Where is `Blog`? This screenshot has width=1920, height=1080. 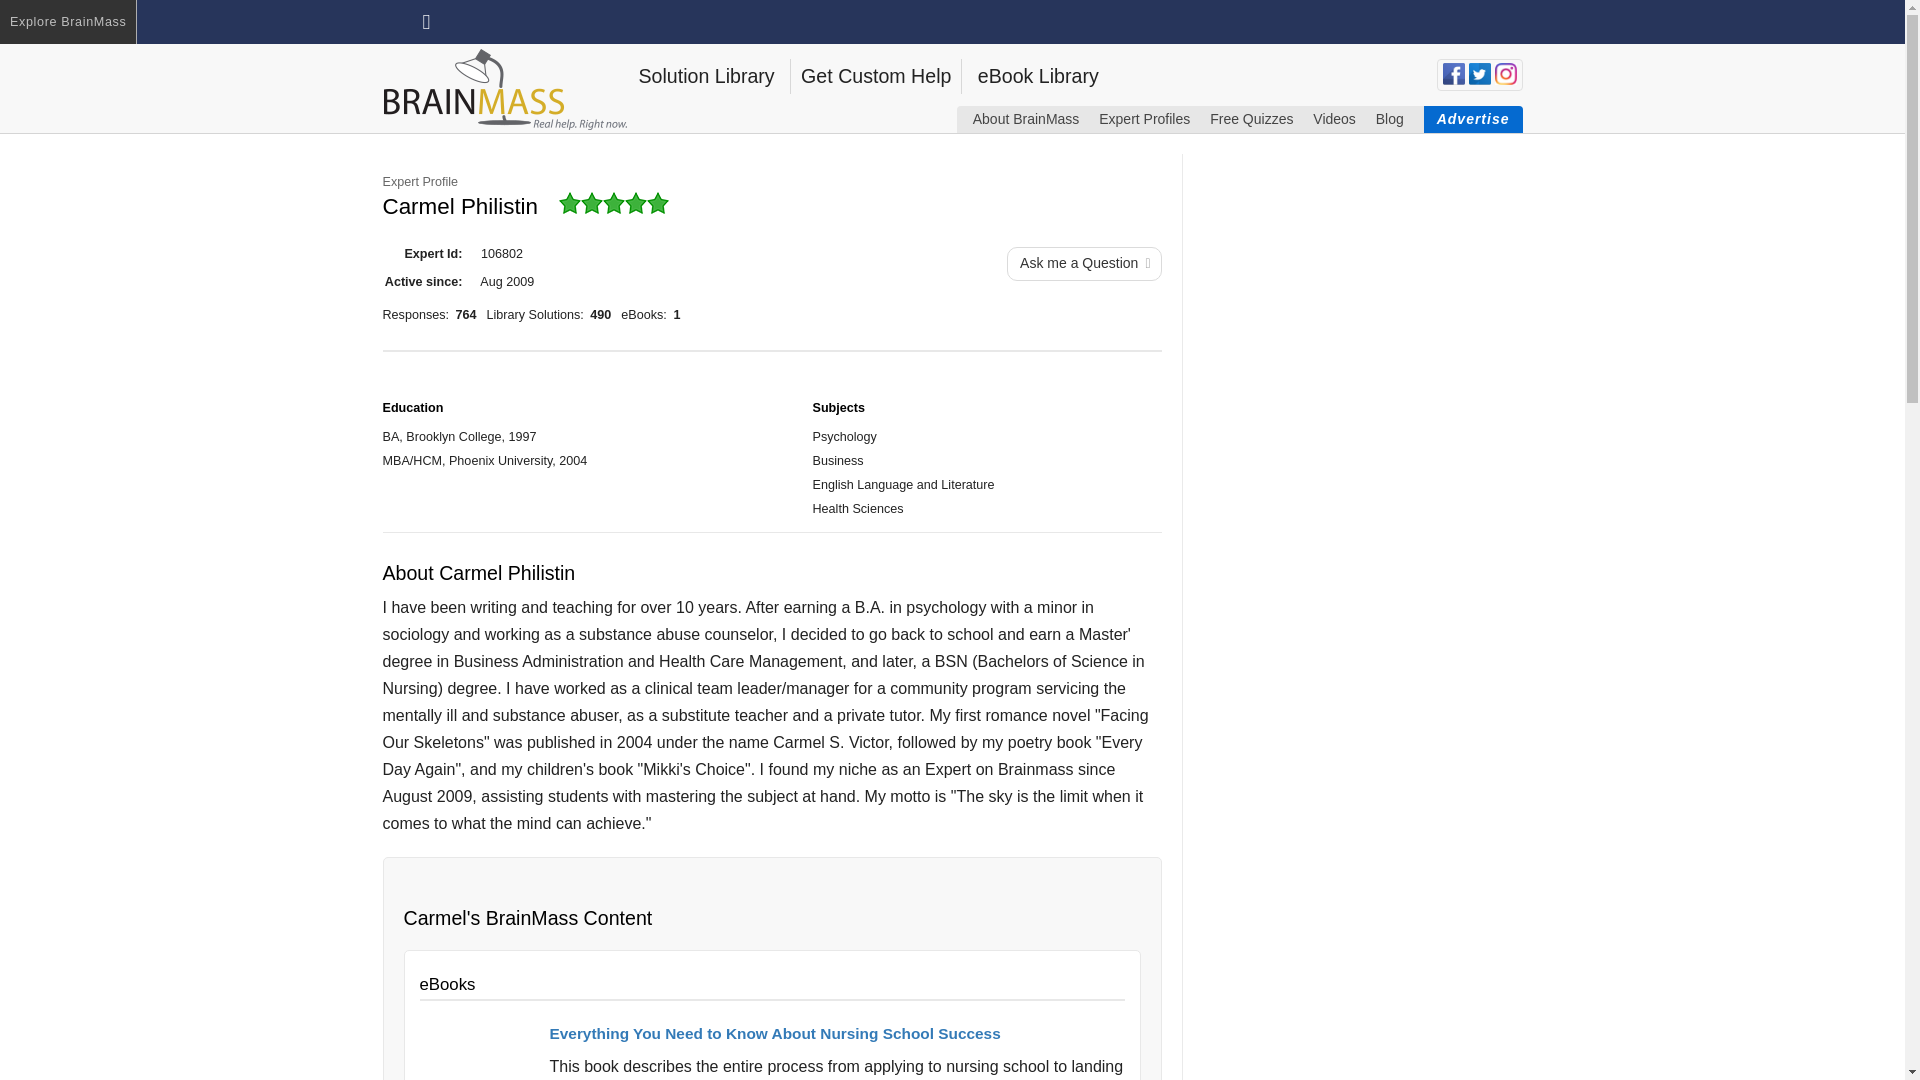
Blog is located at coordinates (1390, 118).